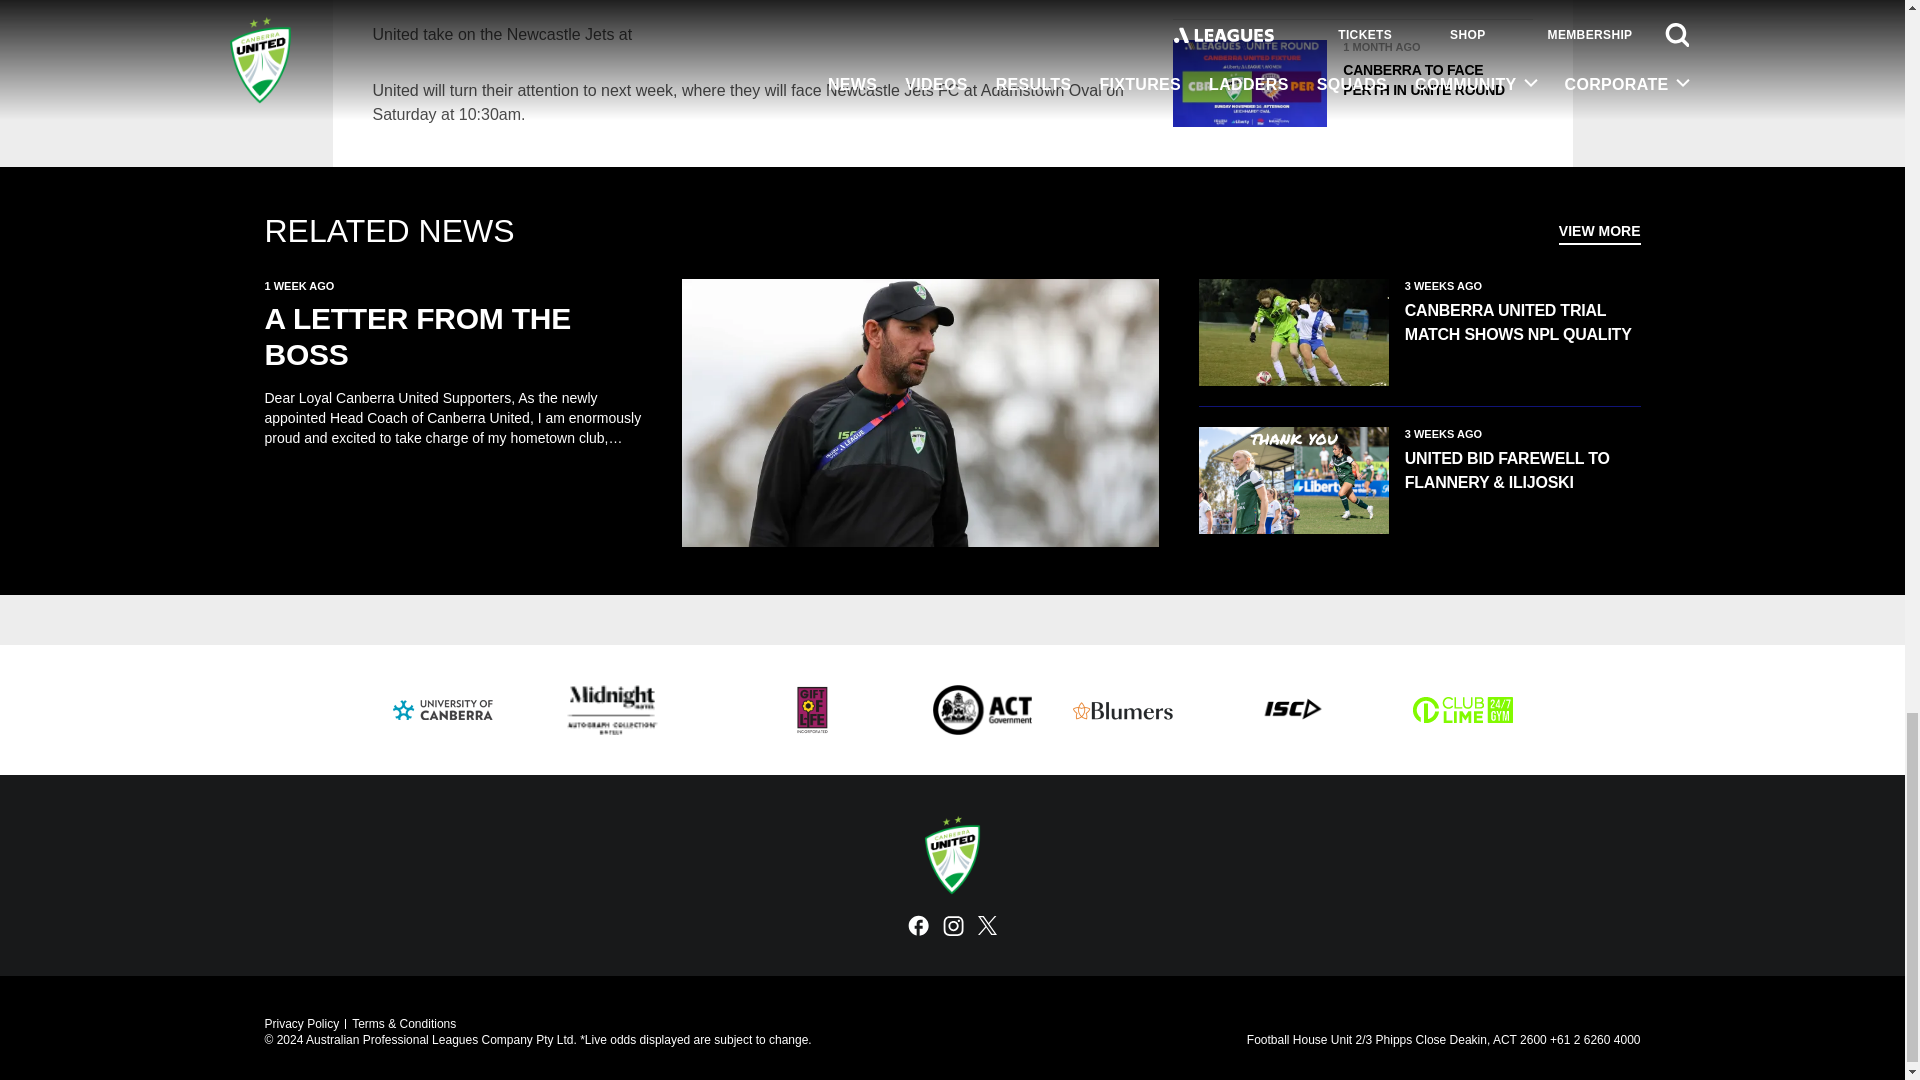 The image size is (1920, 1080). Describe the element at coordinates (812, 710) in the screenshot. I see `Gift of Life` at that location.